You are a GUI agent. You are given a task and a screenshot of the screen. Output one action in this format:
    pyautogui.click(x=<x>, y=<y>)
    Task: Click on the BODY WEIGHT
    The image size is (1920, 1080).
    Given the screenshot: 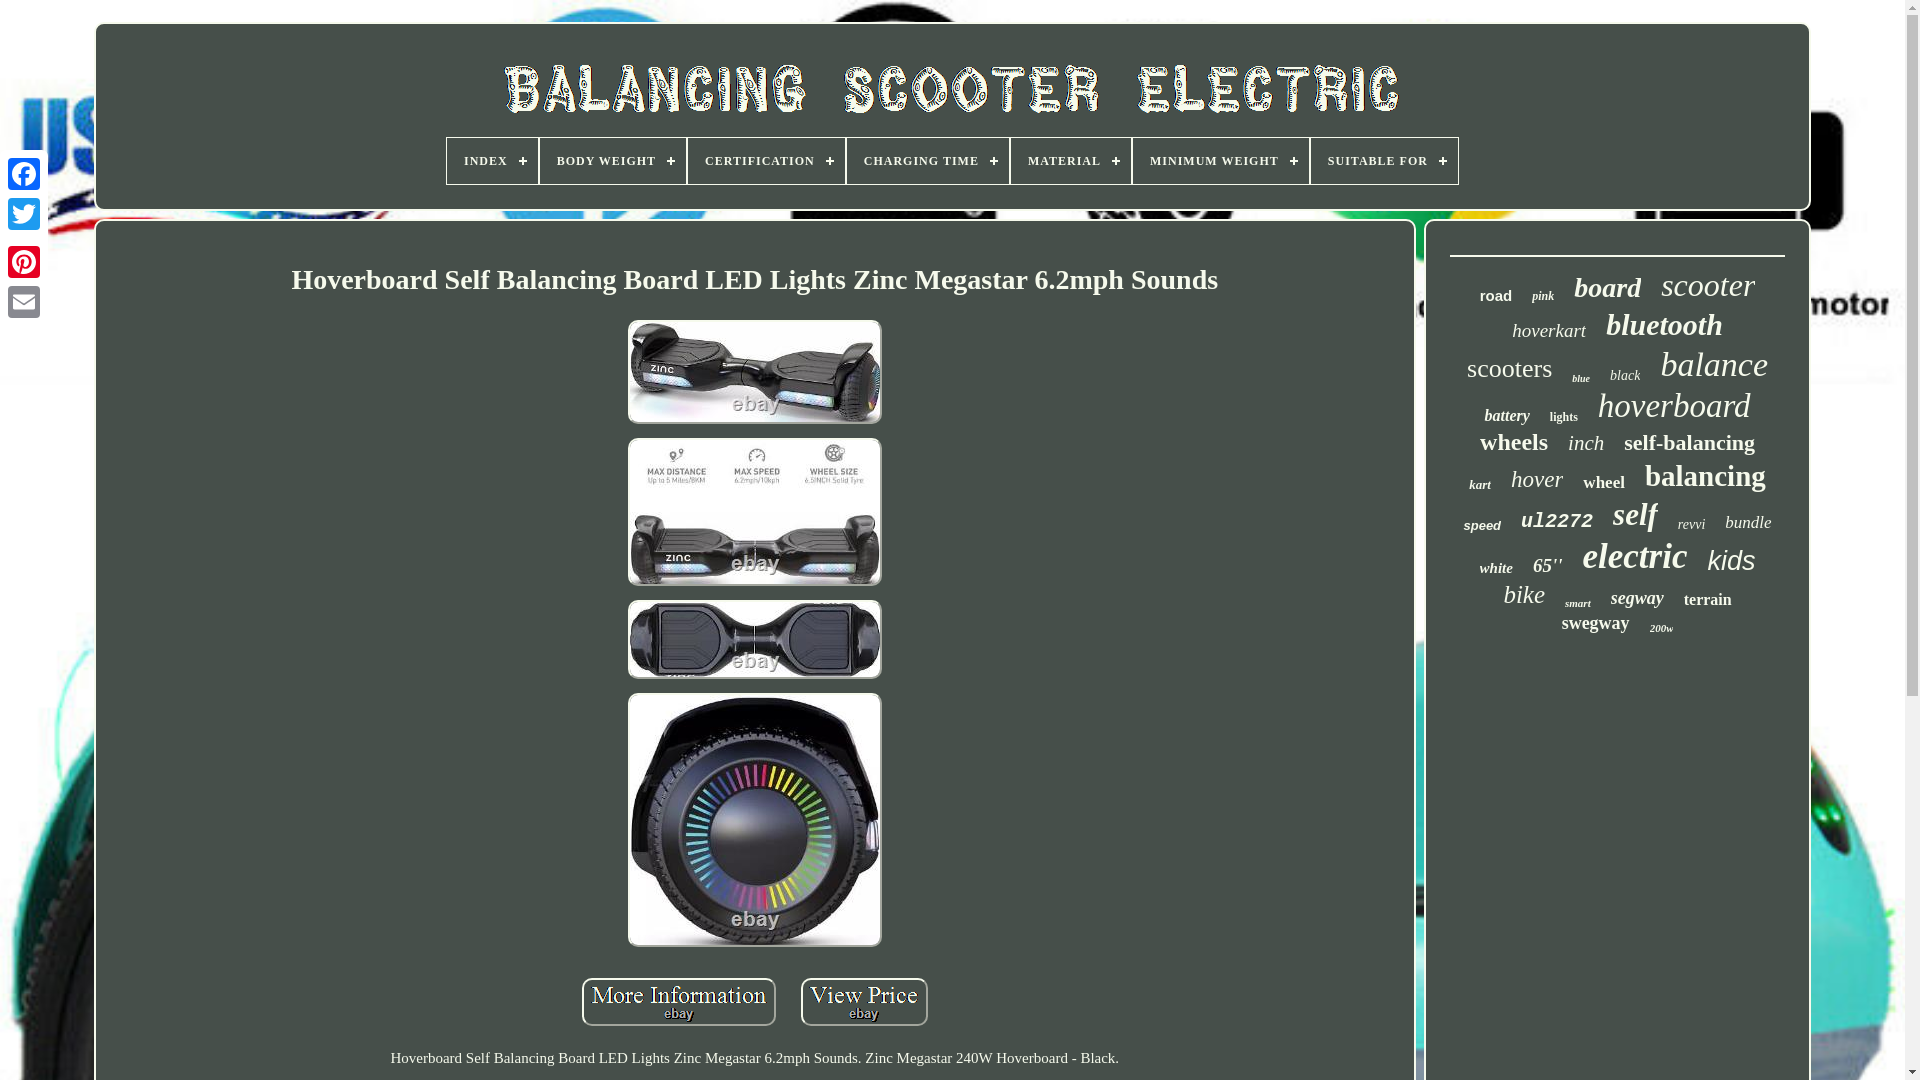 What is the action you would take?
    pyautogui.click(x=612, y=160)
    